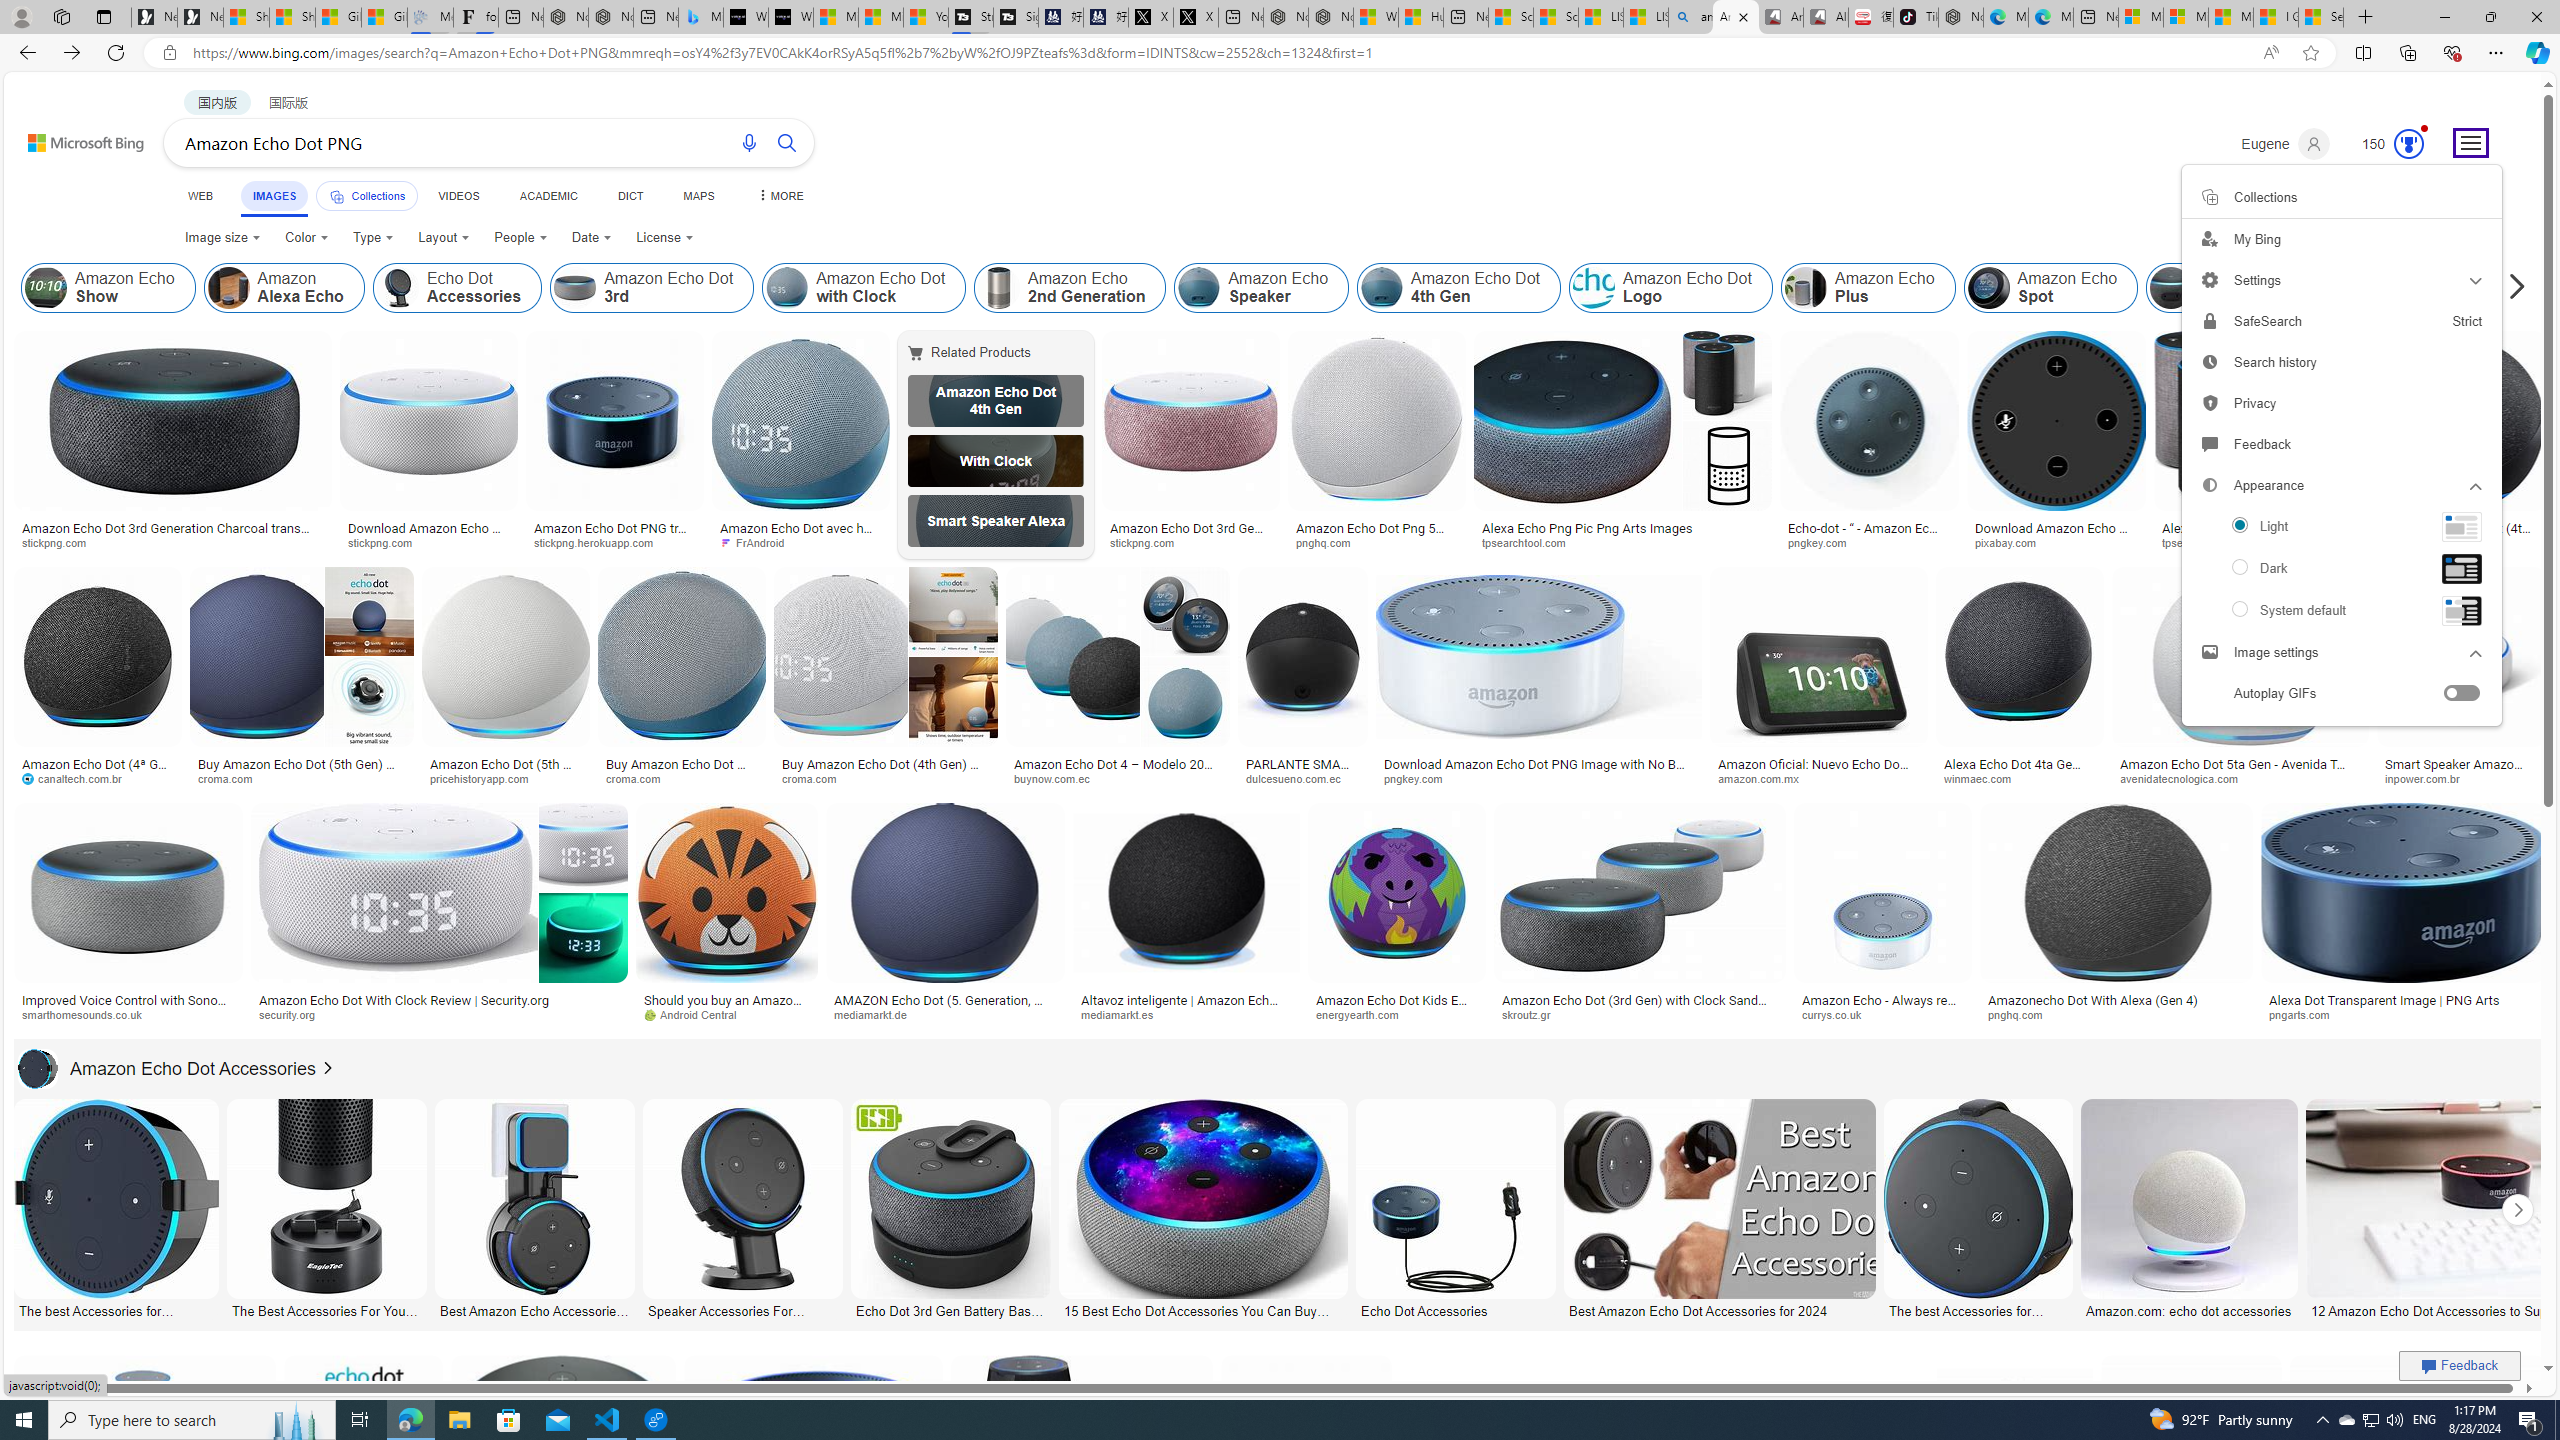 The width and height of the screenshot is (2560, 1440). What do you see at coordinates (1186, 1014) in the screenshot?
I see `mediamarkt.es` at bounding box center [1186, 1014].